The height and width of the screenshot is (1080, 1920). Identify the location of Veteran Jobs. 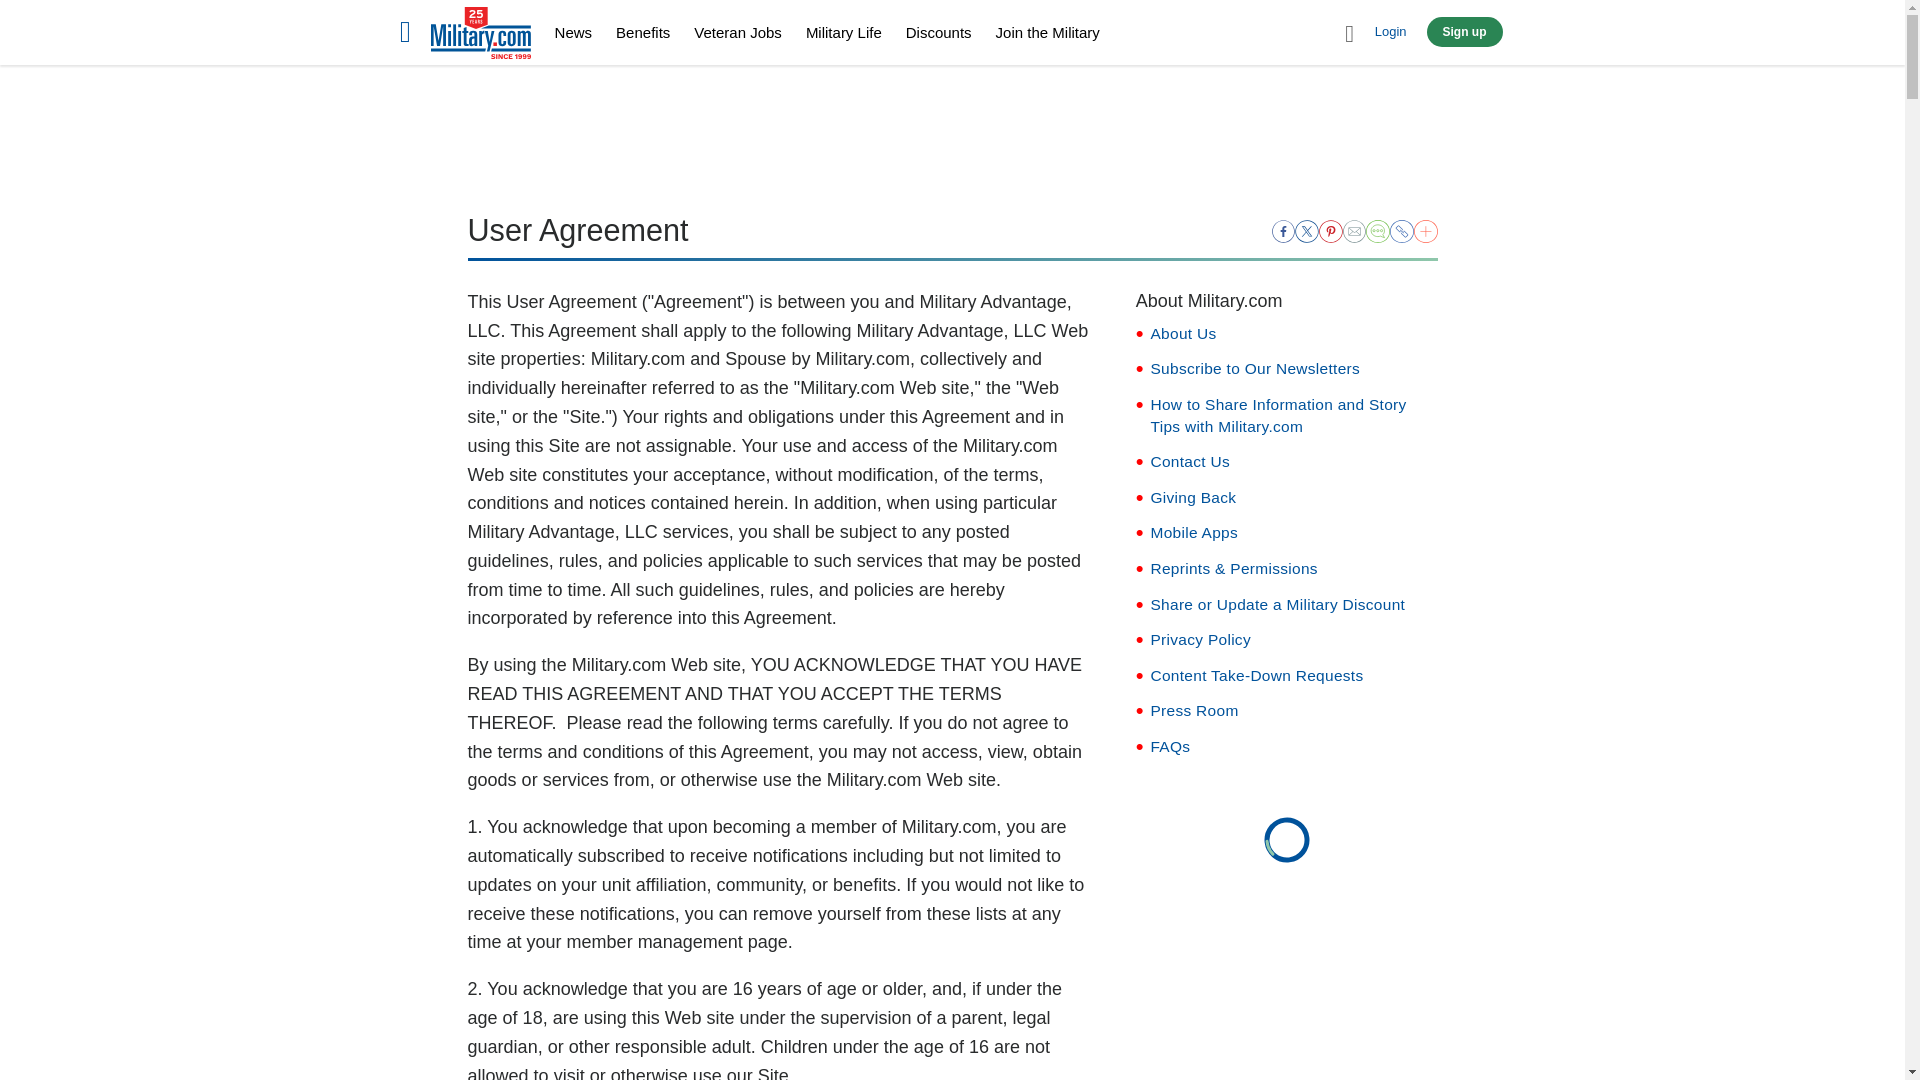
(737, 32).